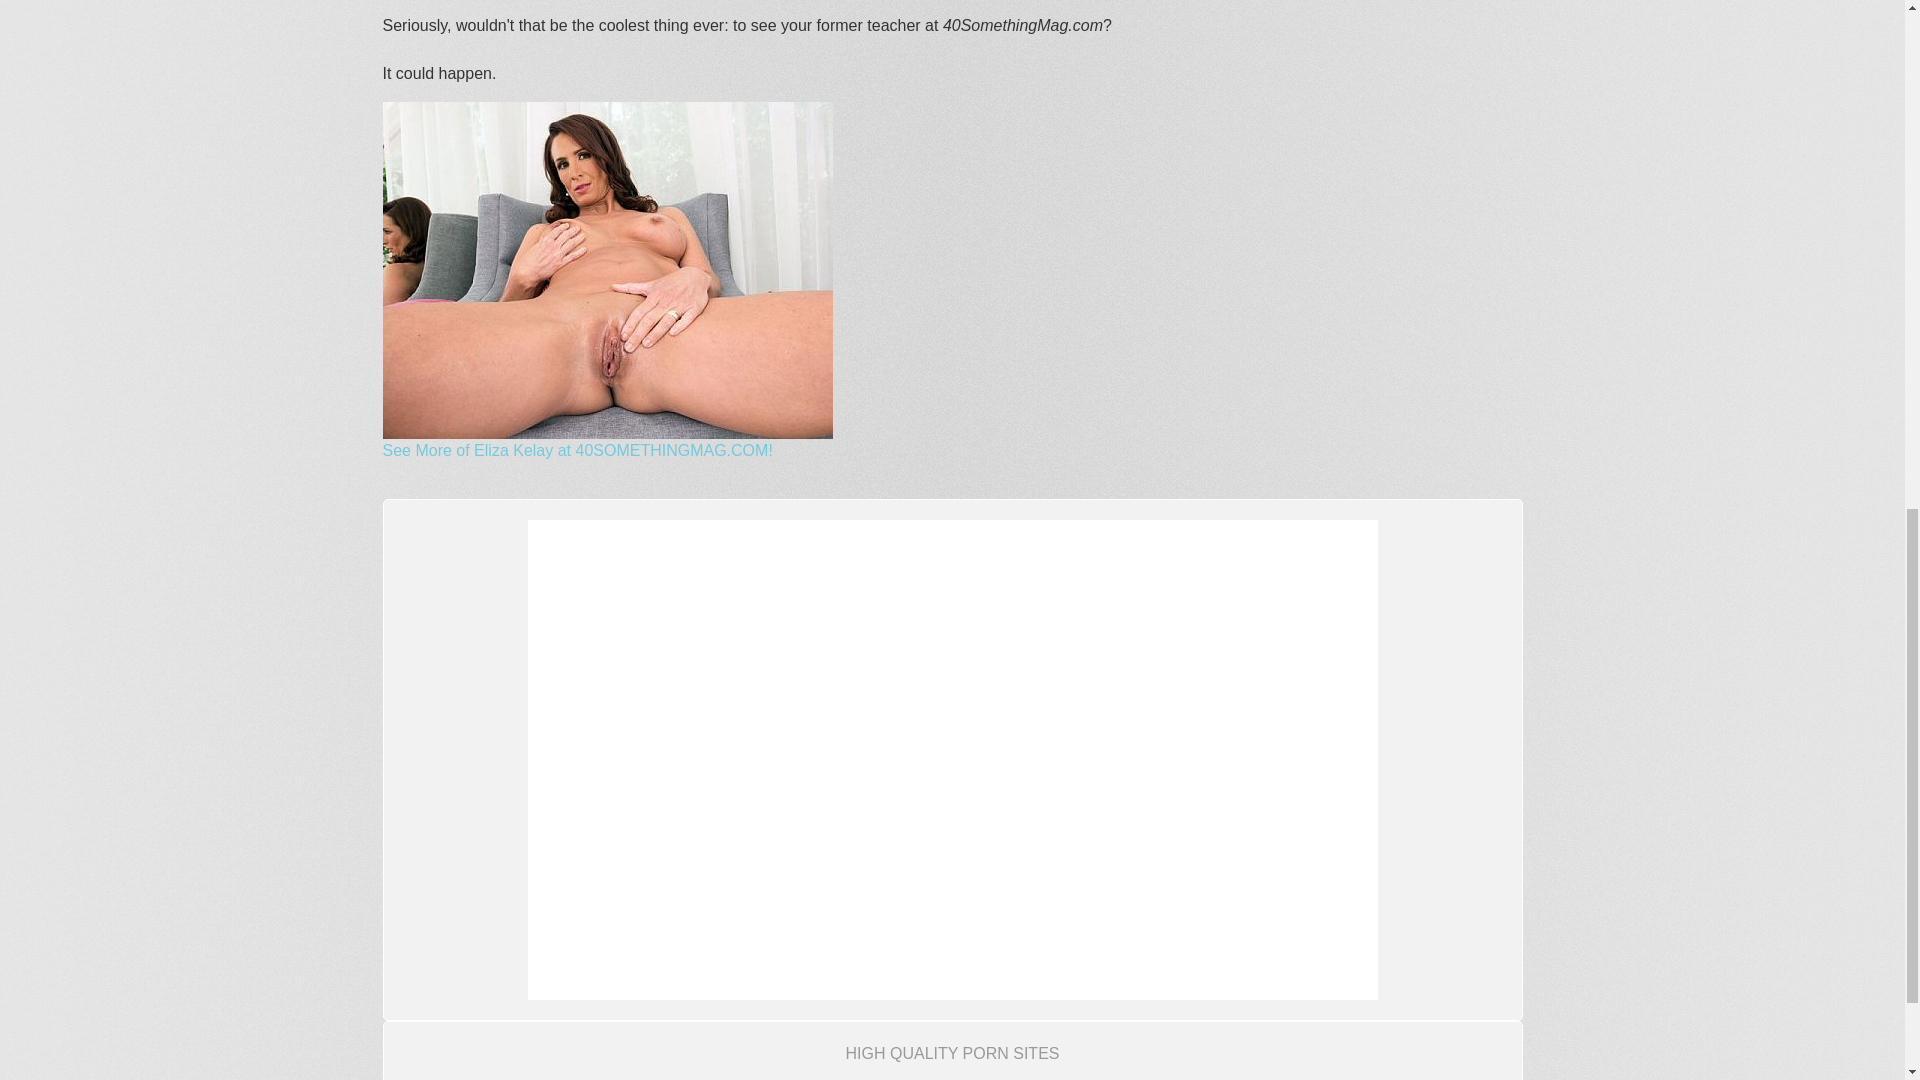 This screenshot has height=1080, width=1920. Describe the element at coordinates (781, 1079) in the screenshot. I see `ImLive` at that location.